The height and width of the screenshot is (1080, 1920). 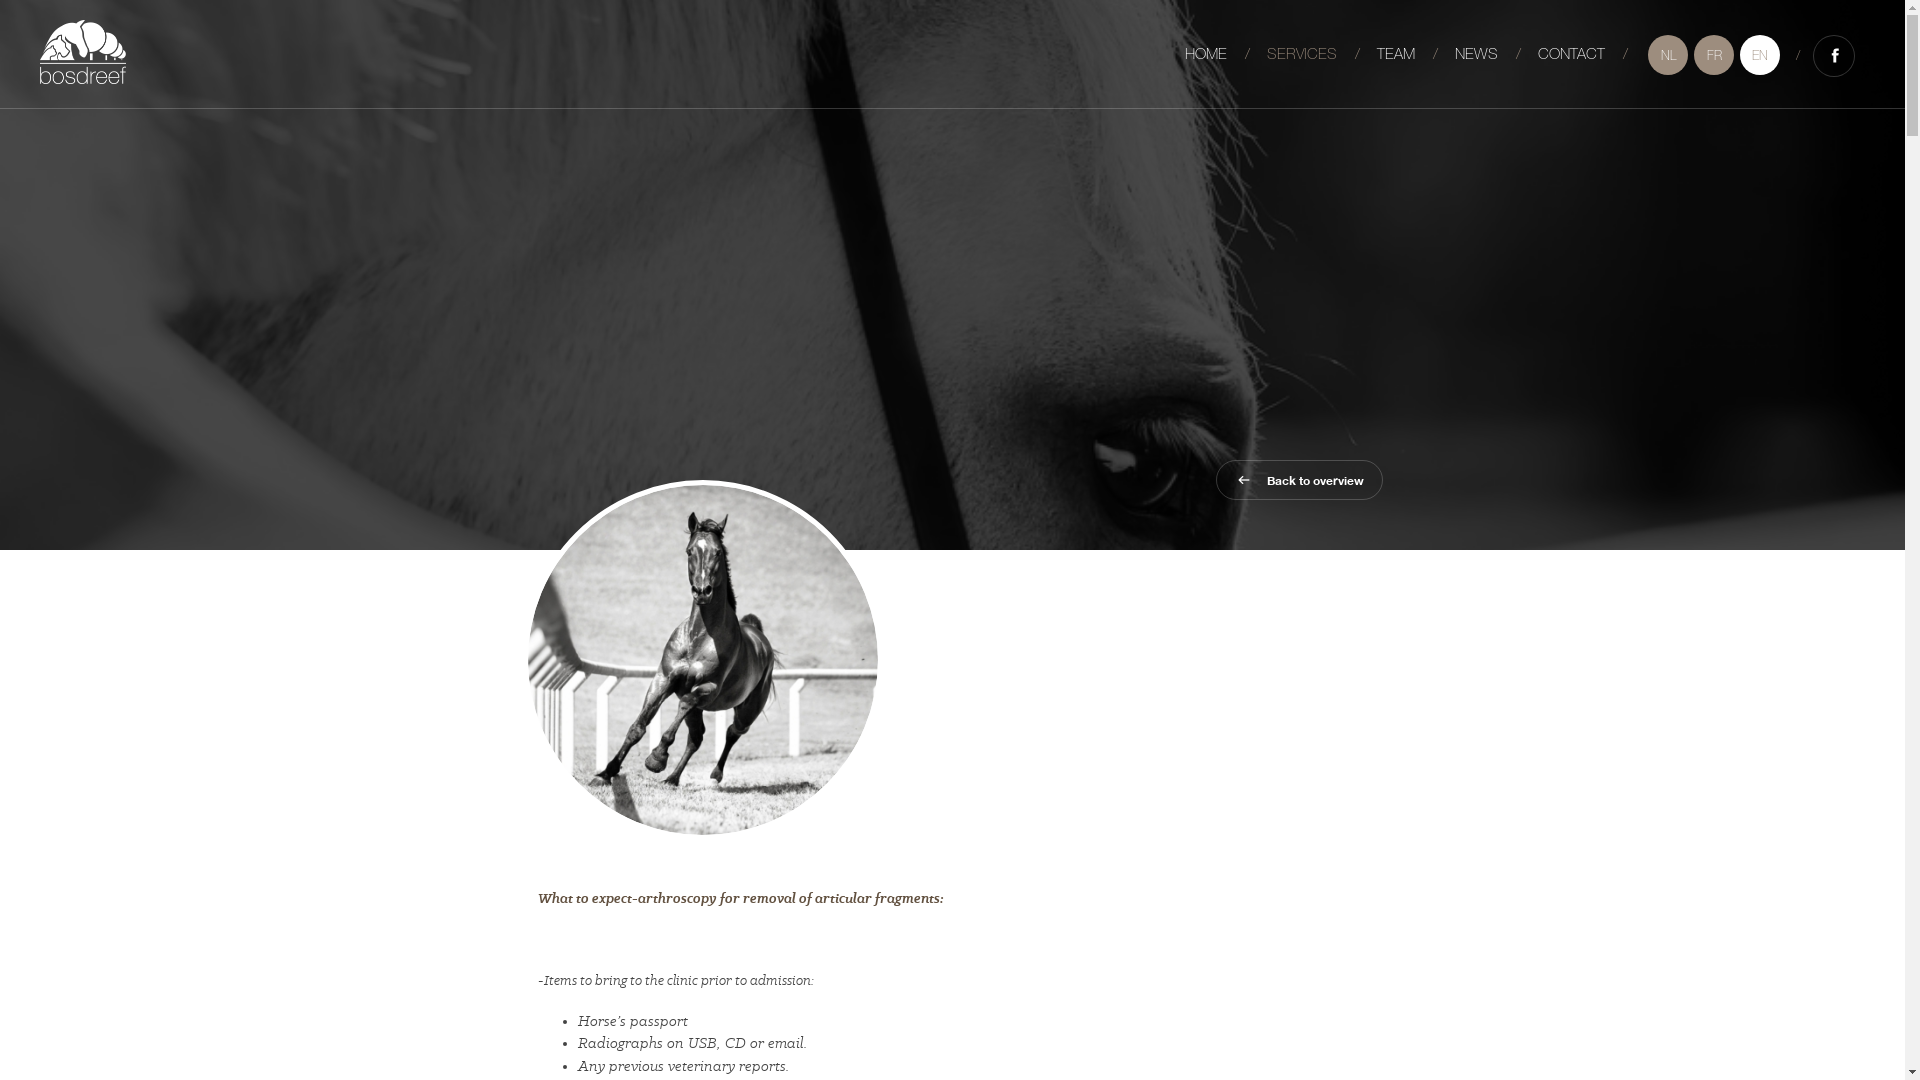 What do you see at coordinates (83, 52) in the screenshot?
I see `Logo Bosdreef` at bounding box center [83, 52].